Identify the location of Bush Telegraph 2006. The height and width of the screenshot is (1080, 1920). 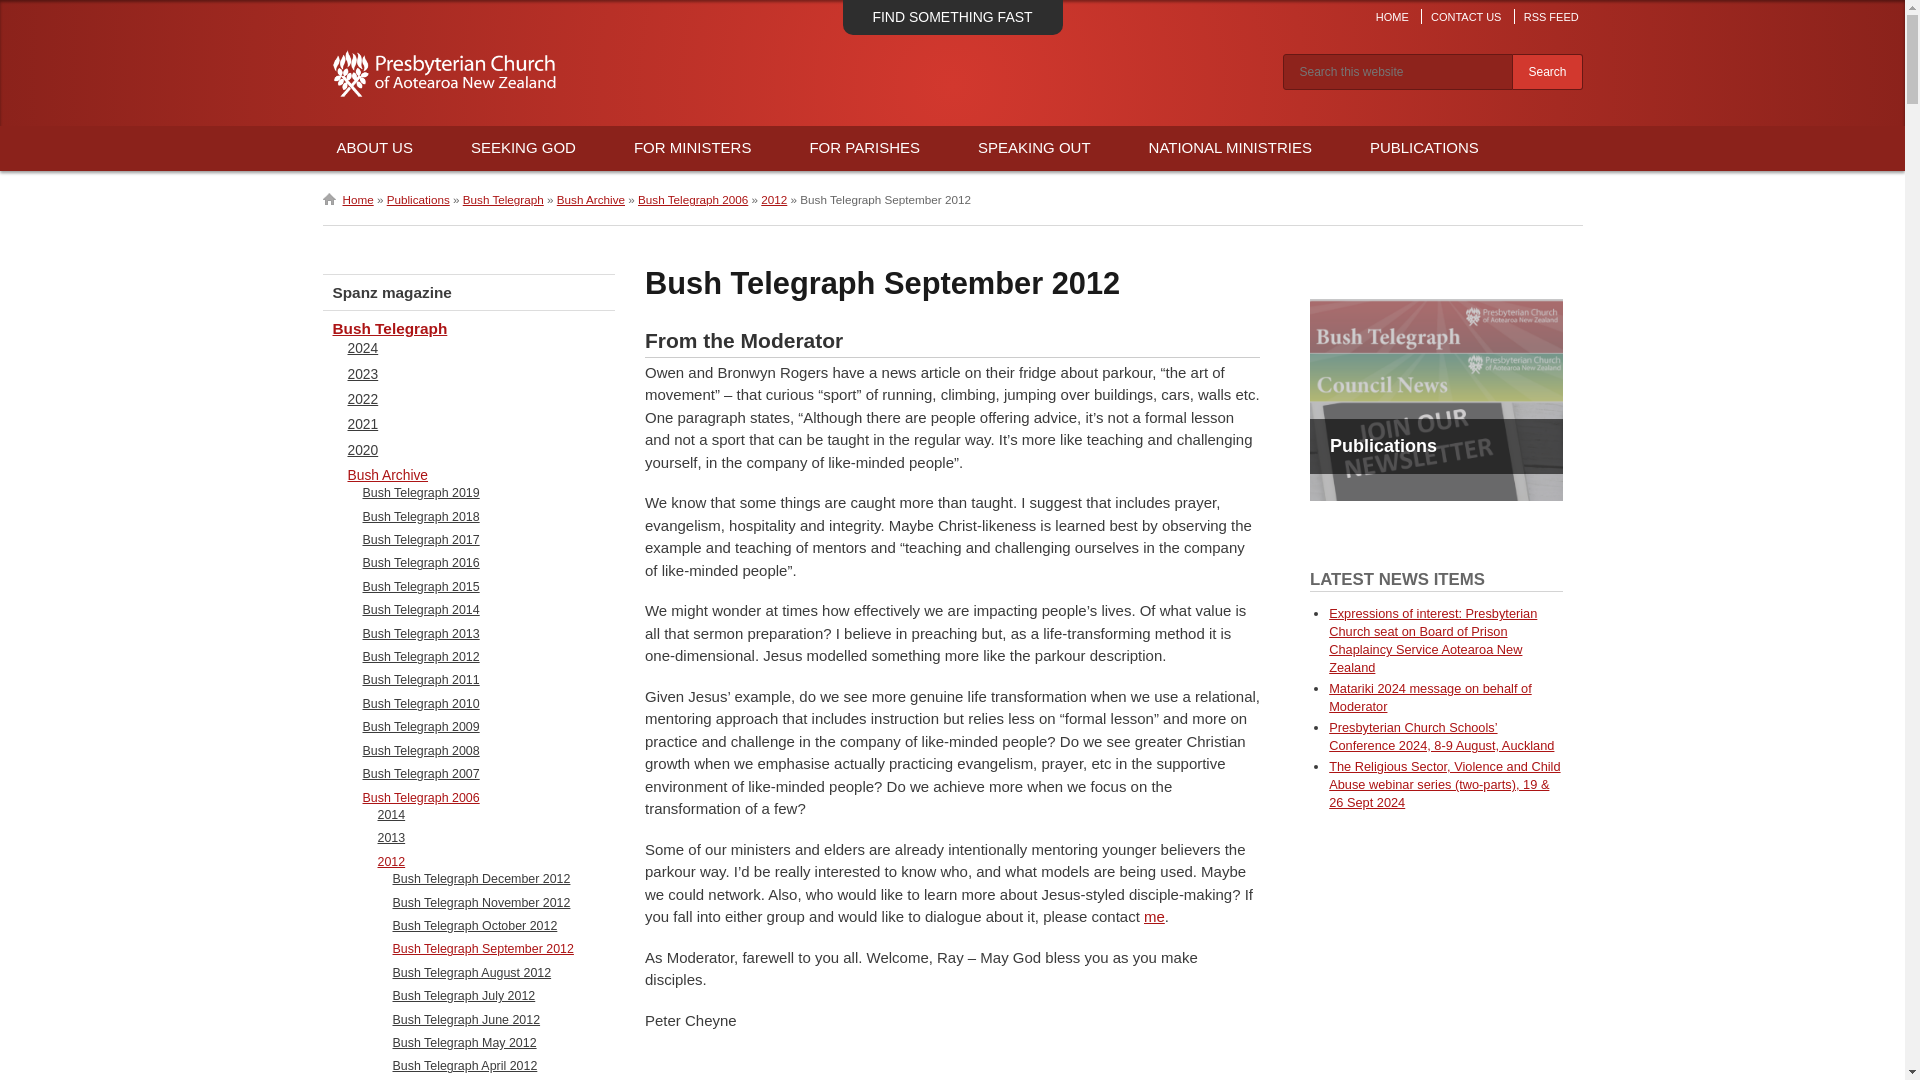
(692, 200).